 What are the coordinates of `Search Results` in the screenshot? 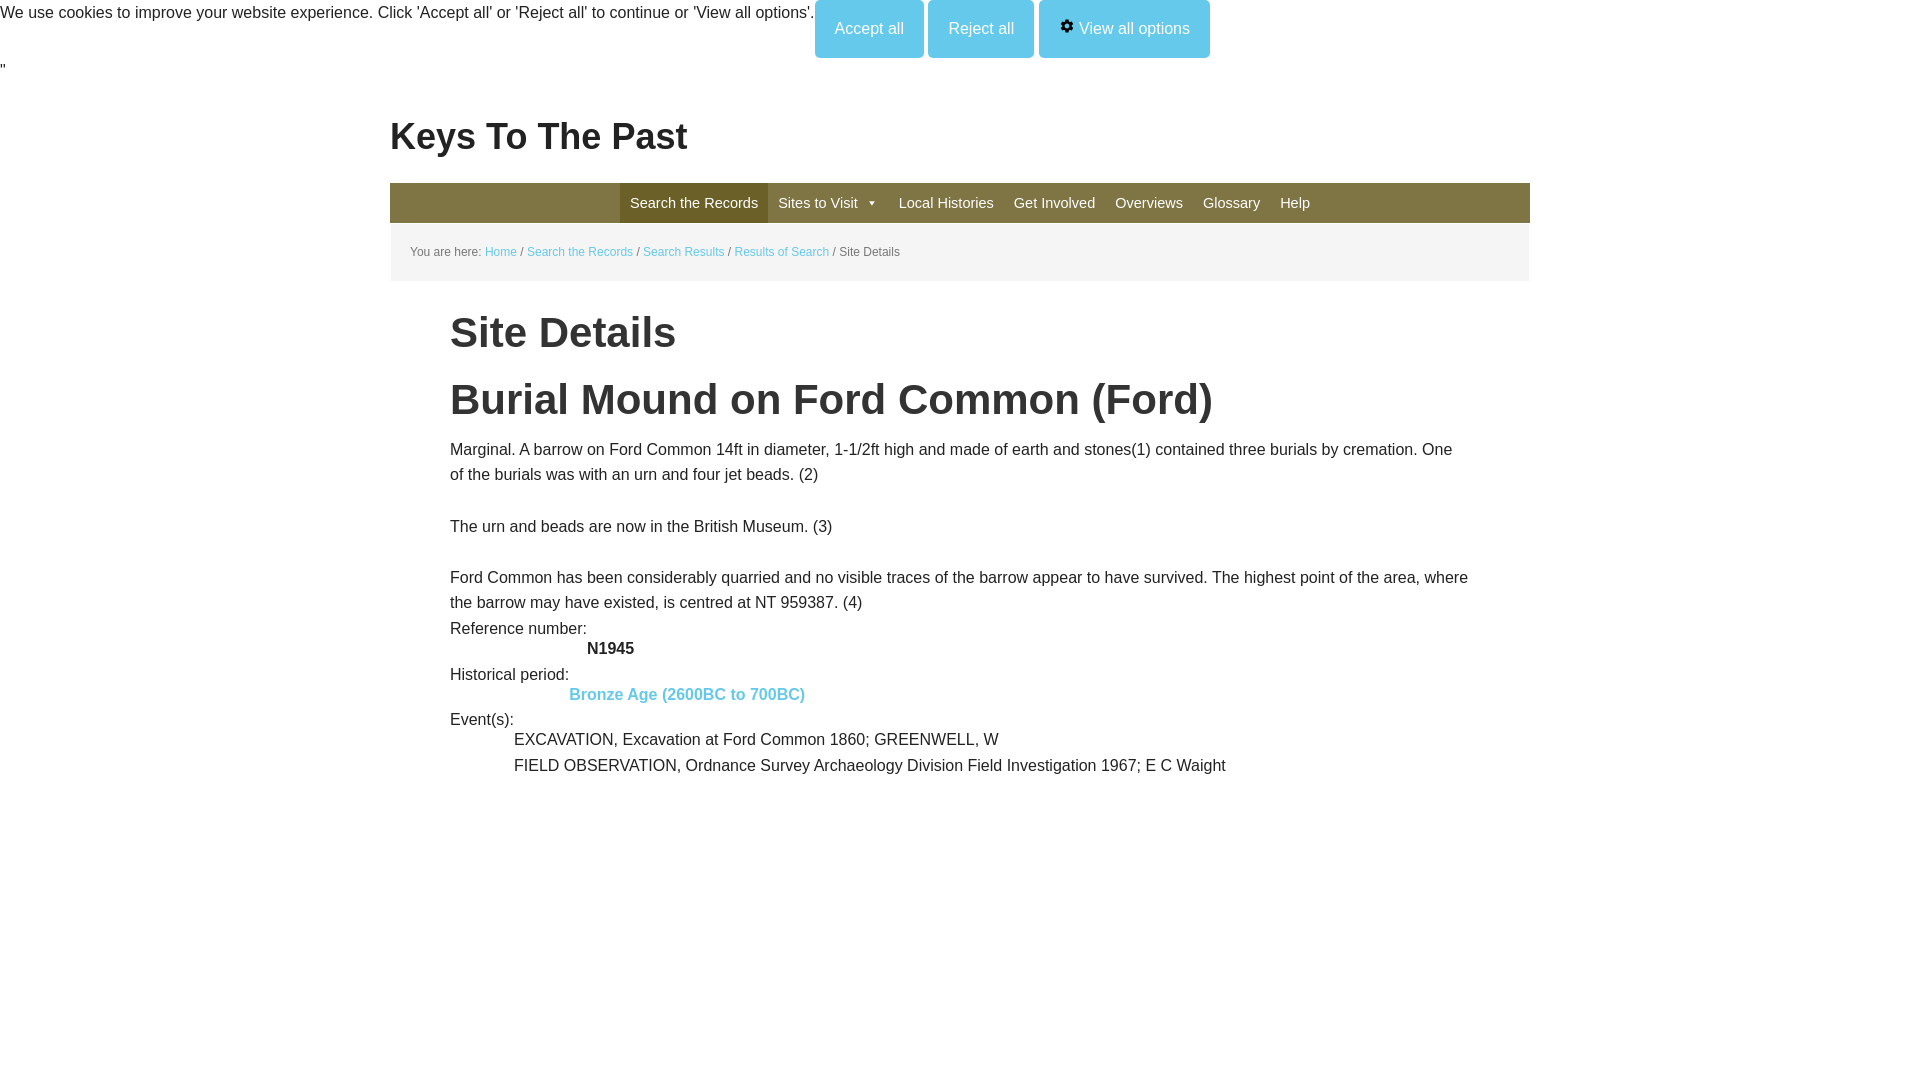 It's located at (683, 252).